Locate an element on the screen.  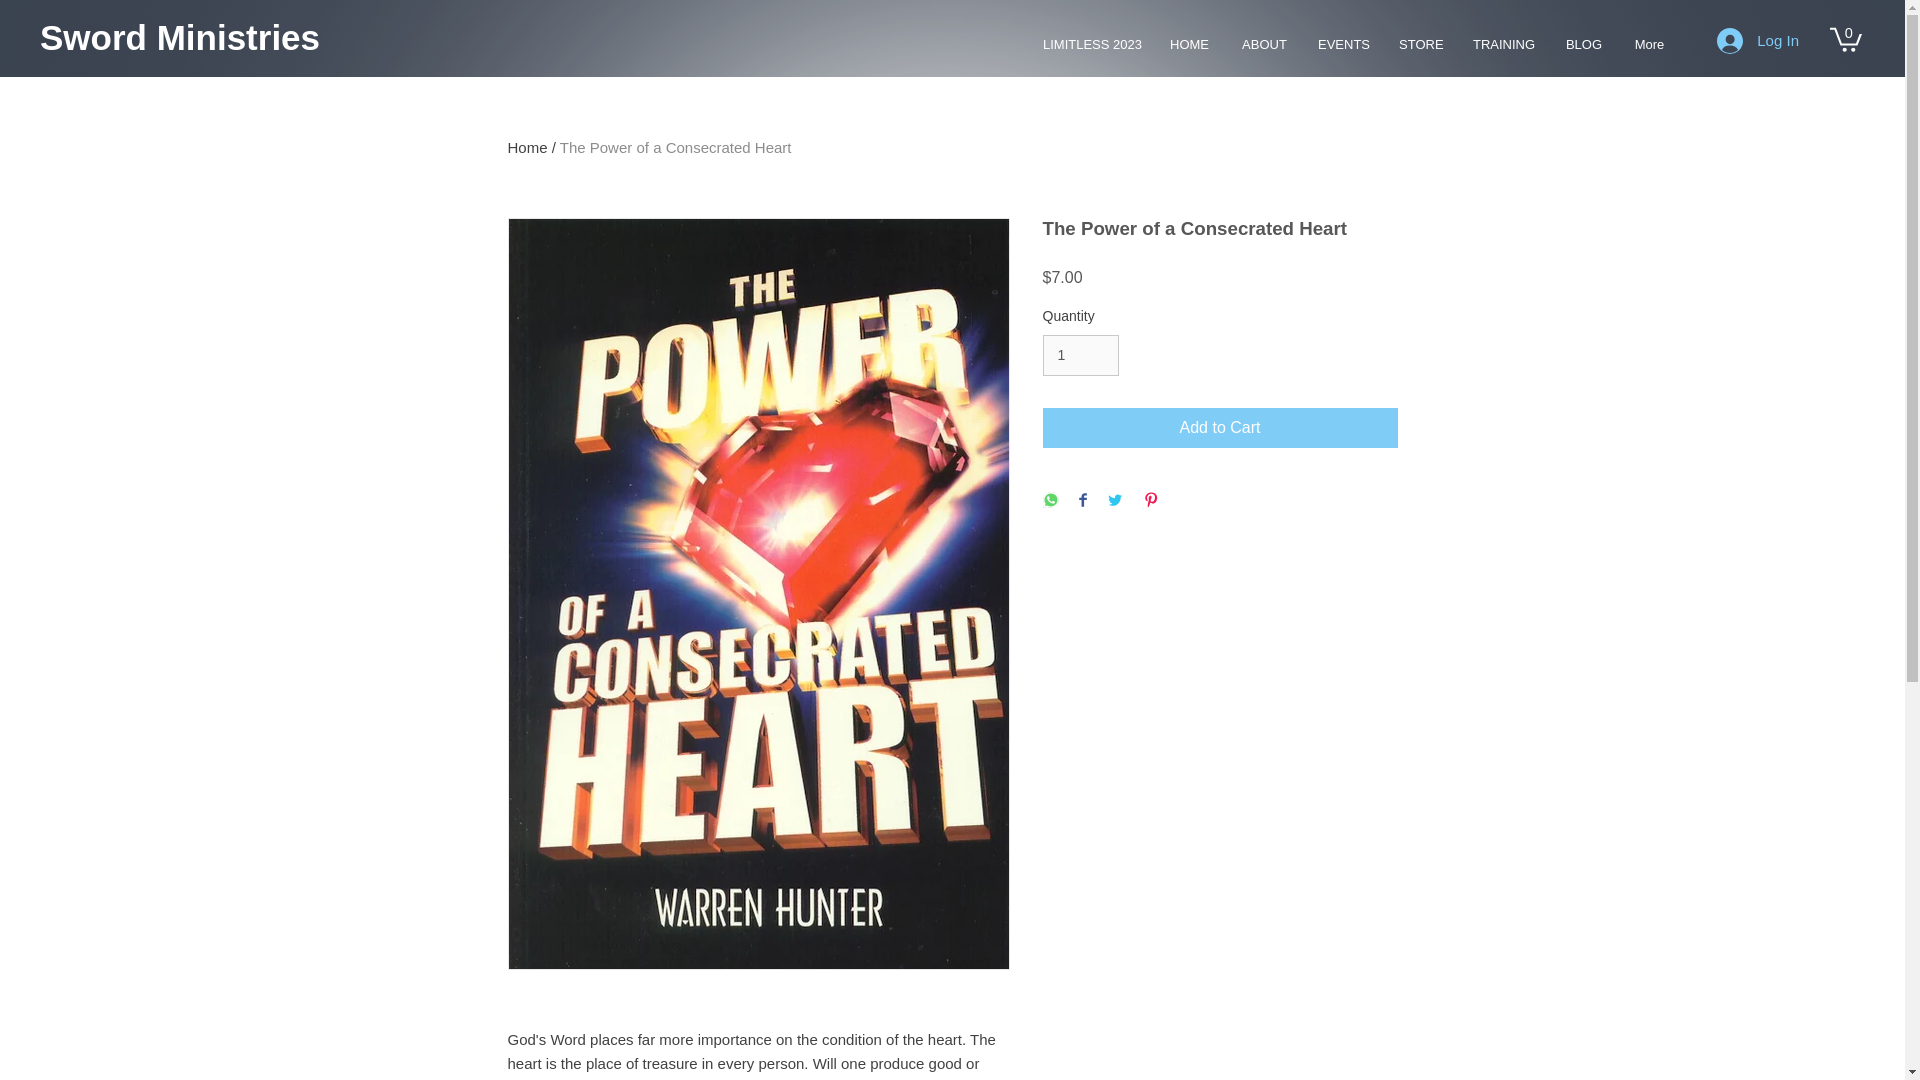
Add to Cart is located at coordinates (1220, 428).